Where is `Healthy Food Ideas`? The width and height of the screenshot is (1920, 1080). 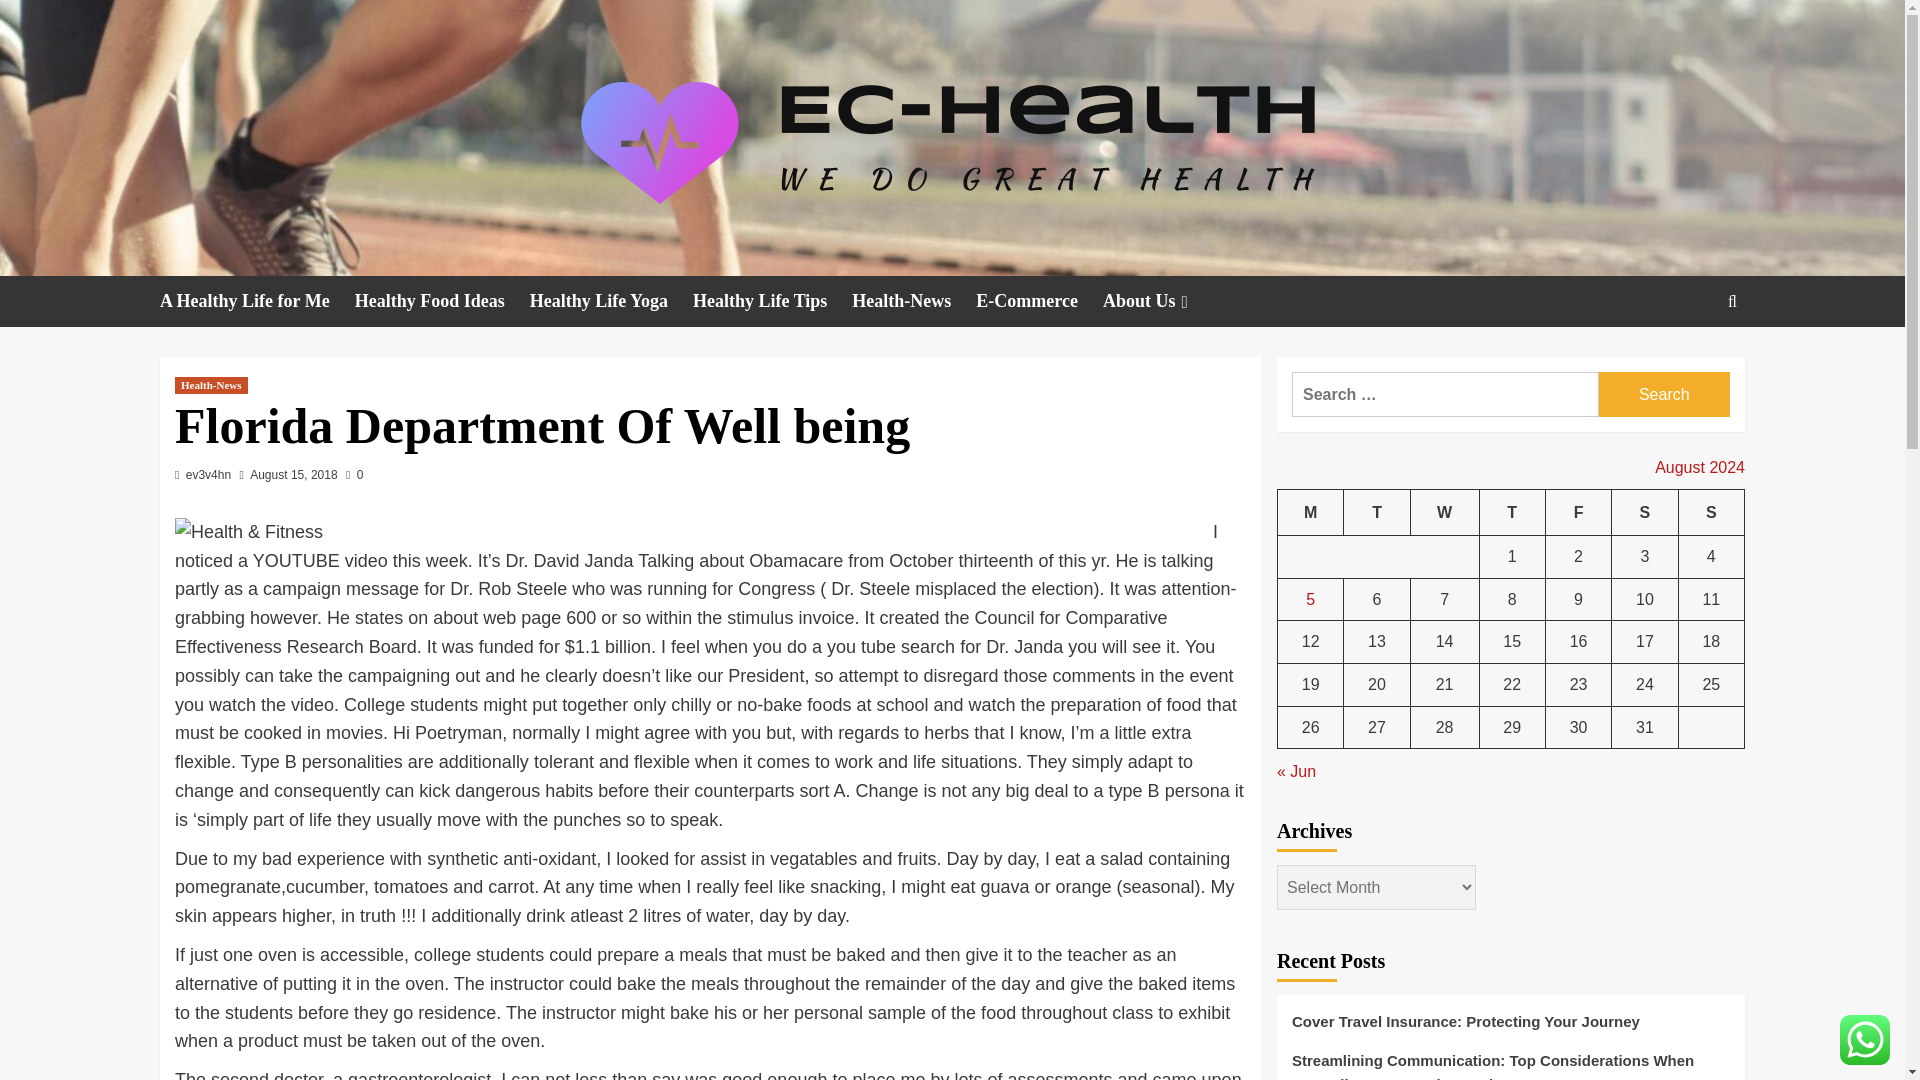
Healthy Food Ideas is located at coordinates (442, 302).